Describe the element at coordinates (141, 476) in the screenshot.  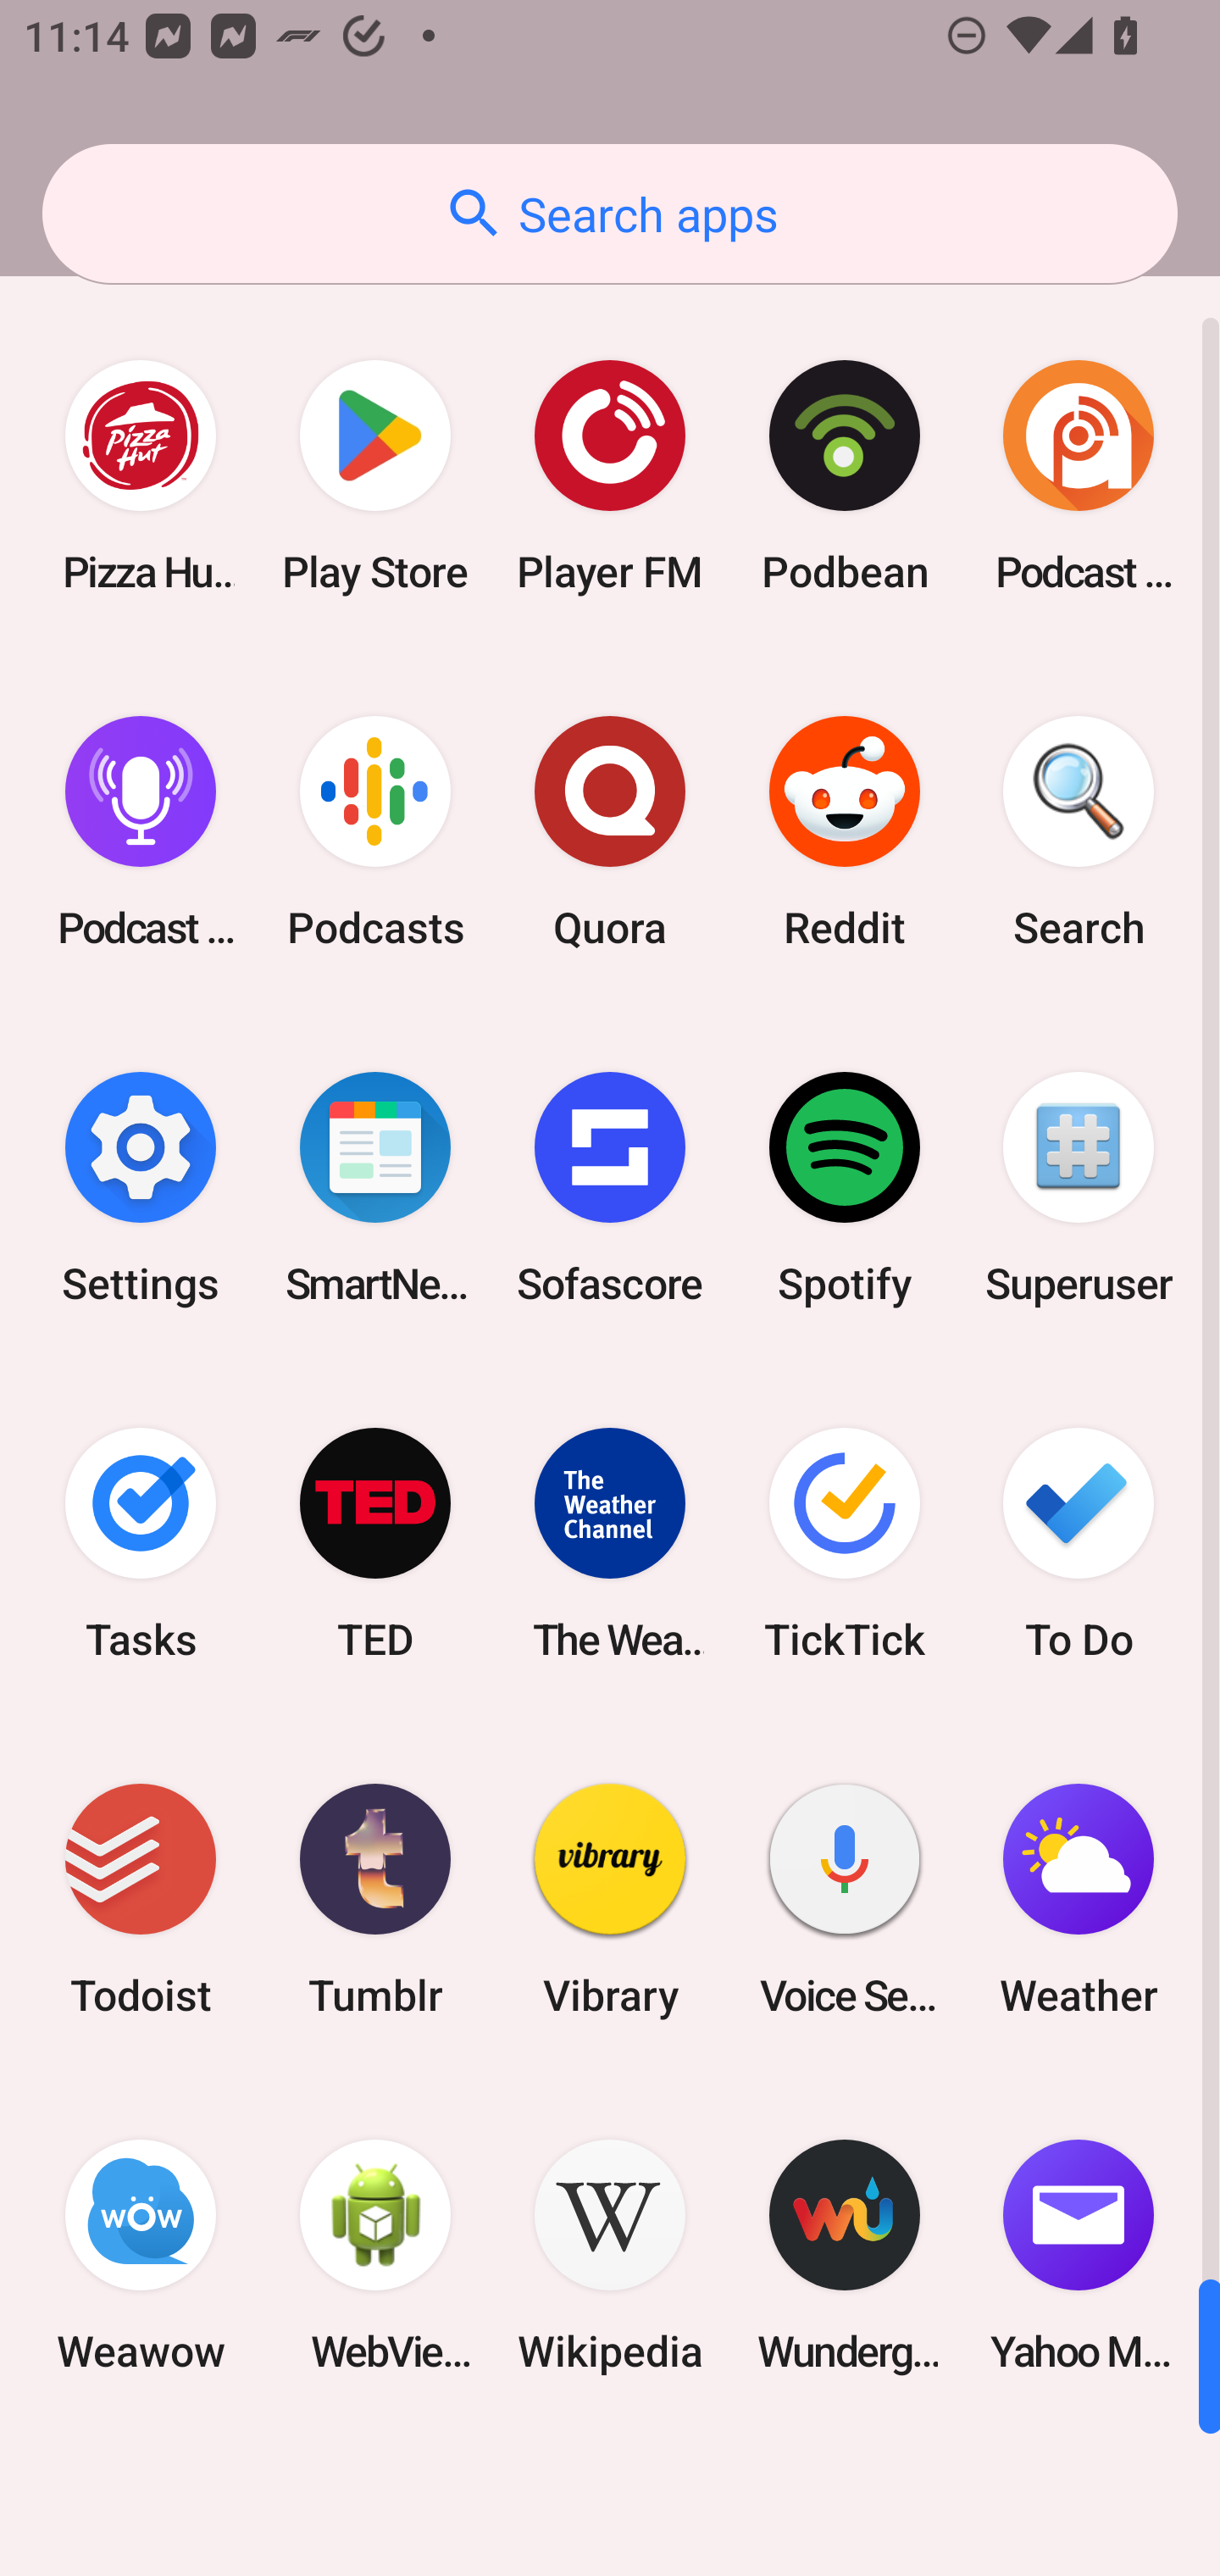
I see `Pizza Hut HK & Macau` at that location.